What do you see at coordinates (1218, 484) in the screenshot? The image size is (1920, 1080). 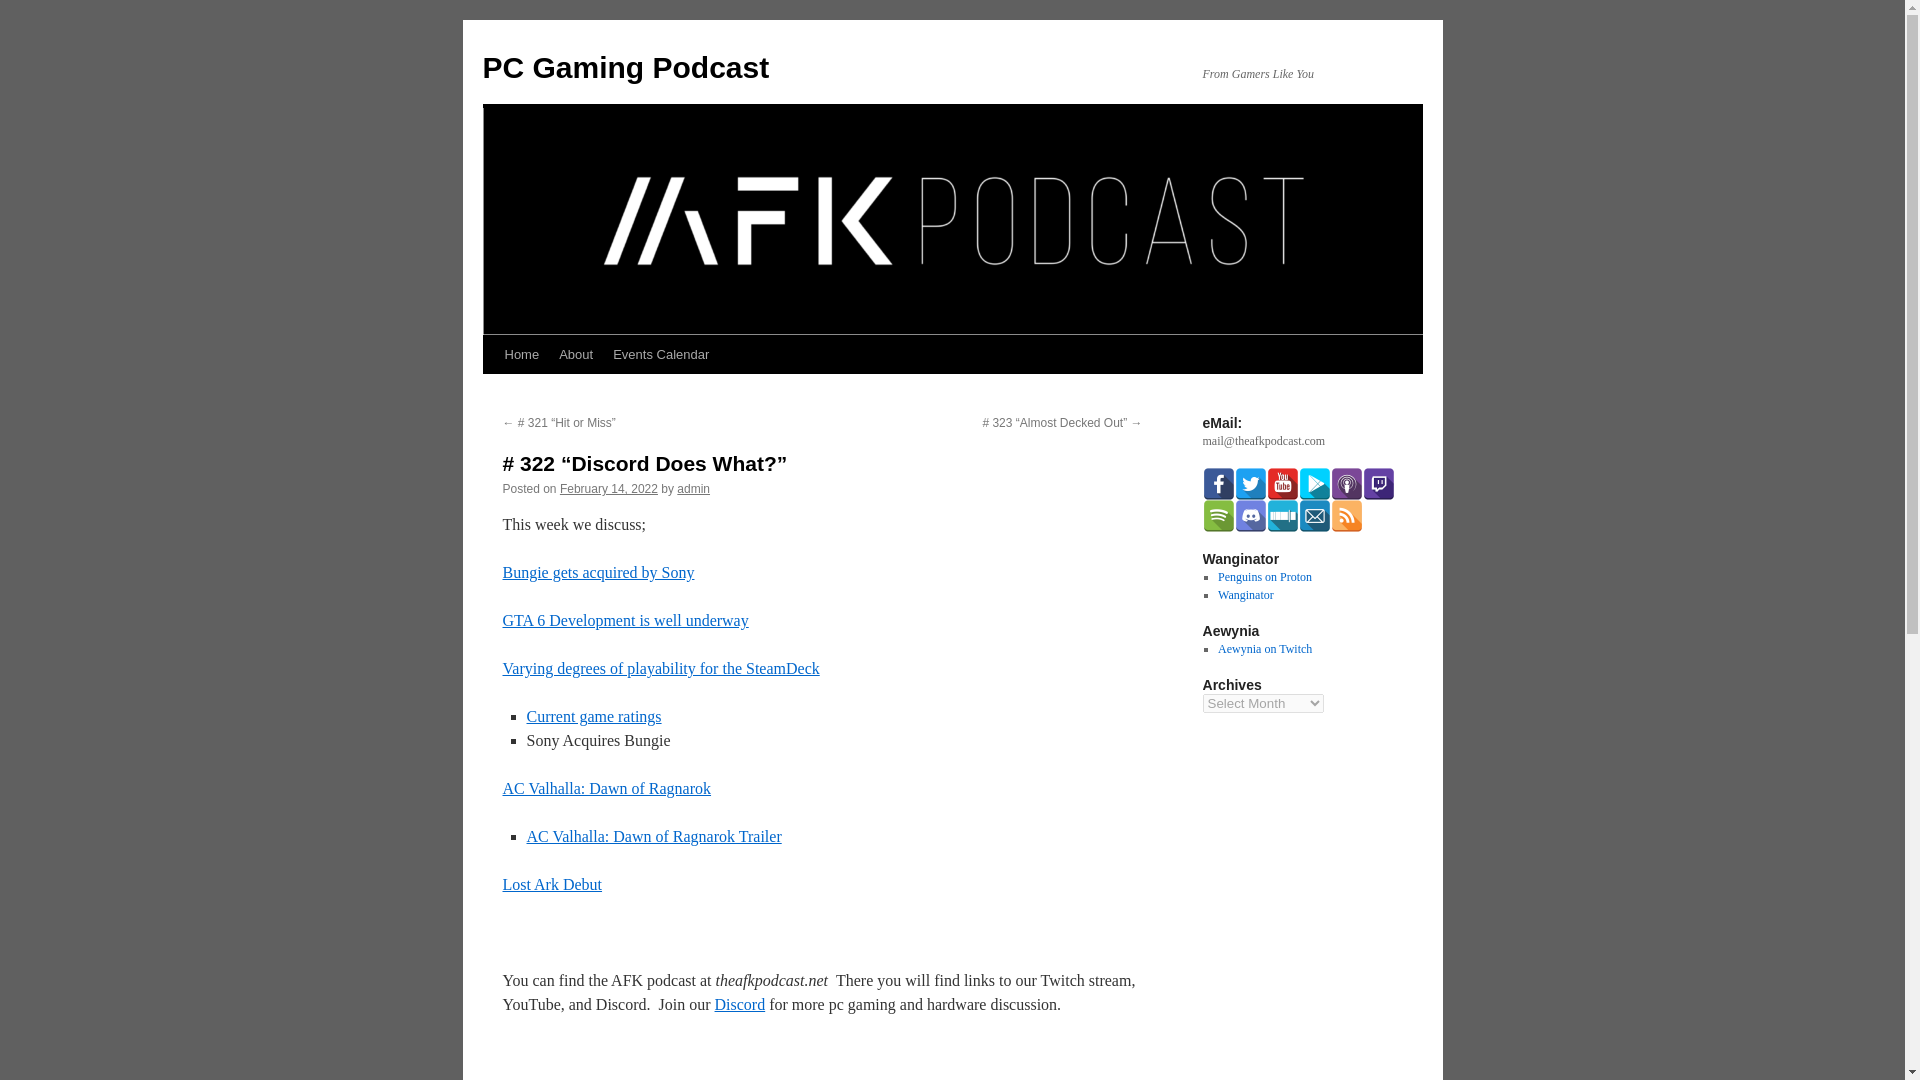 I see `Facebook` at bounding box center [1218, 484].